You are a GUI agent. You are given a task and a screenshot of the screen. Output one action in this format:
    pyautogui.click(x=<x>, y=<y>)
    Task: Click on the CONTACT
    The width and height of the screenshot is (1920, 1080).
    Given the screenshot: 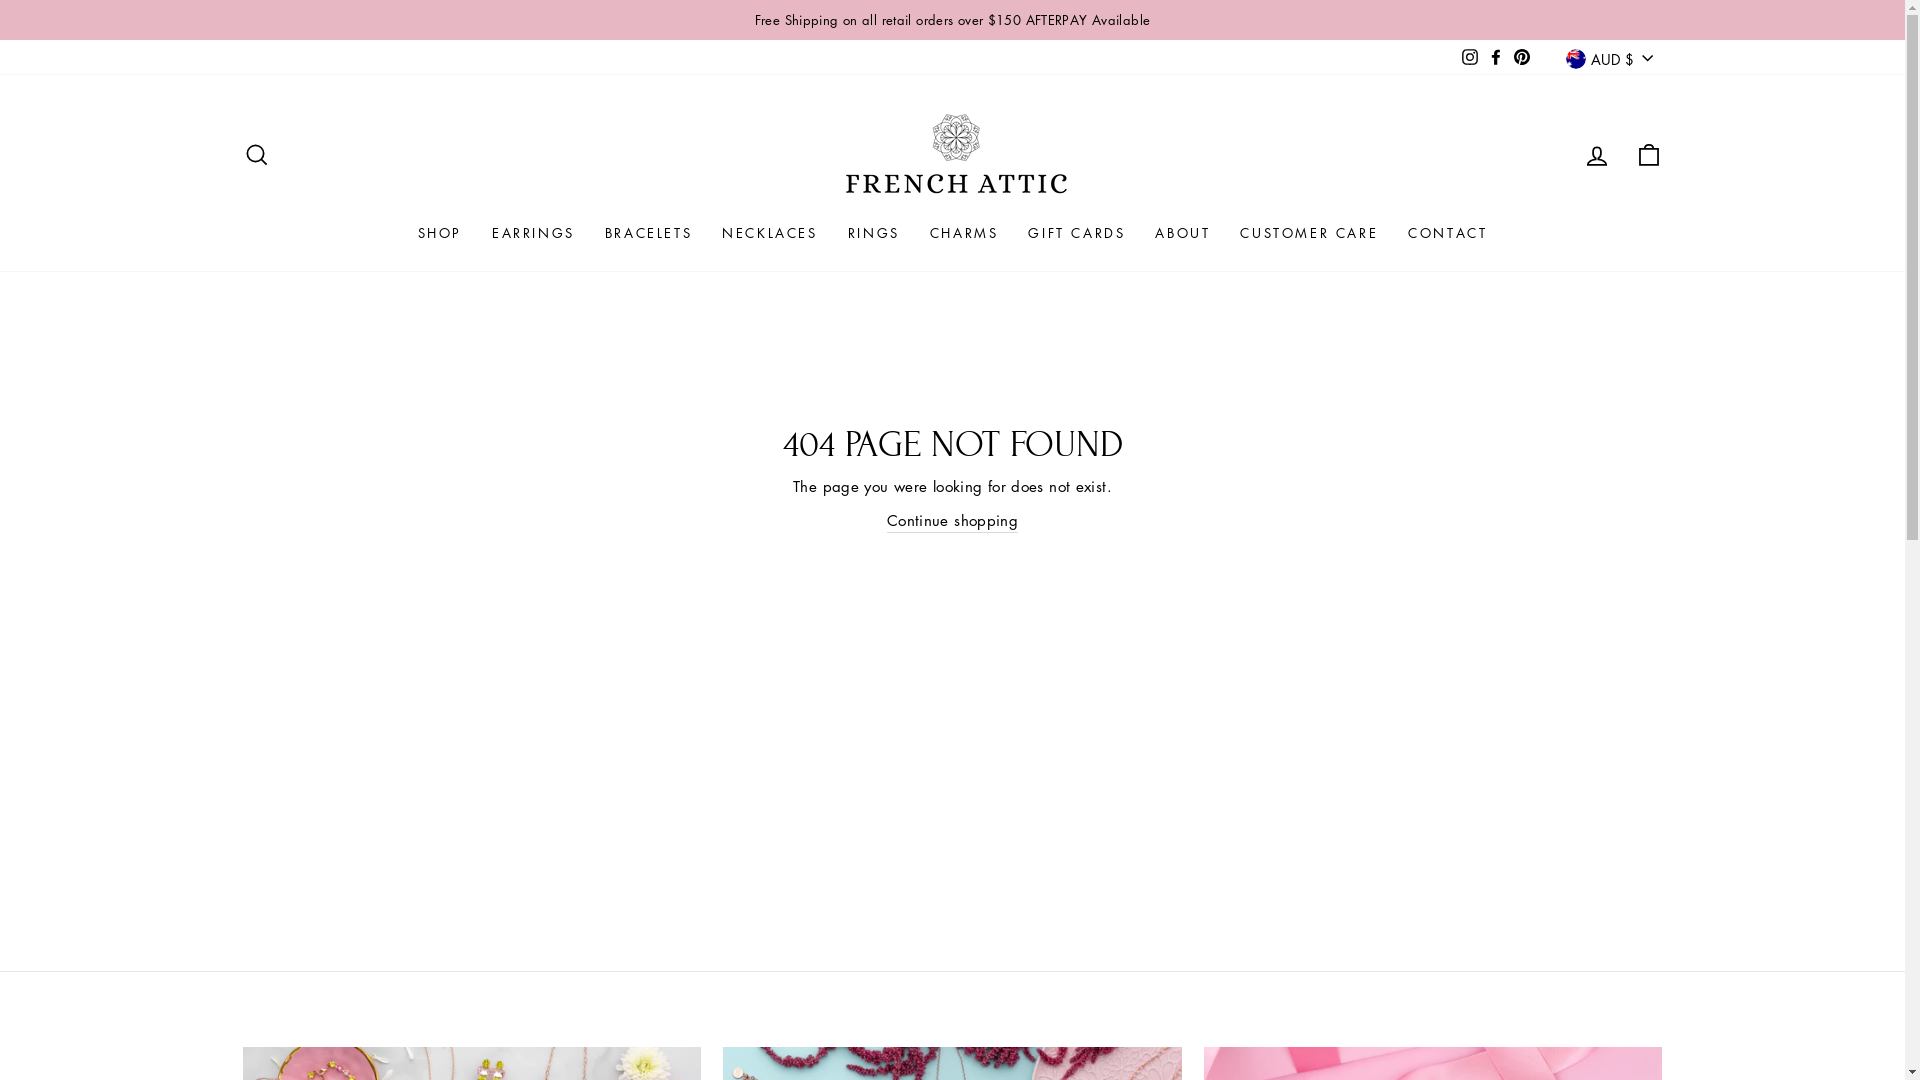 What is the action you would take?
    pyautogui.click(x=1448, y=233)
    